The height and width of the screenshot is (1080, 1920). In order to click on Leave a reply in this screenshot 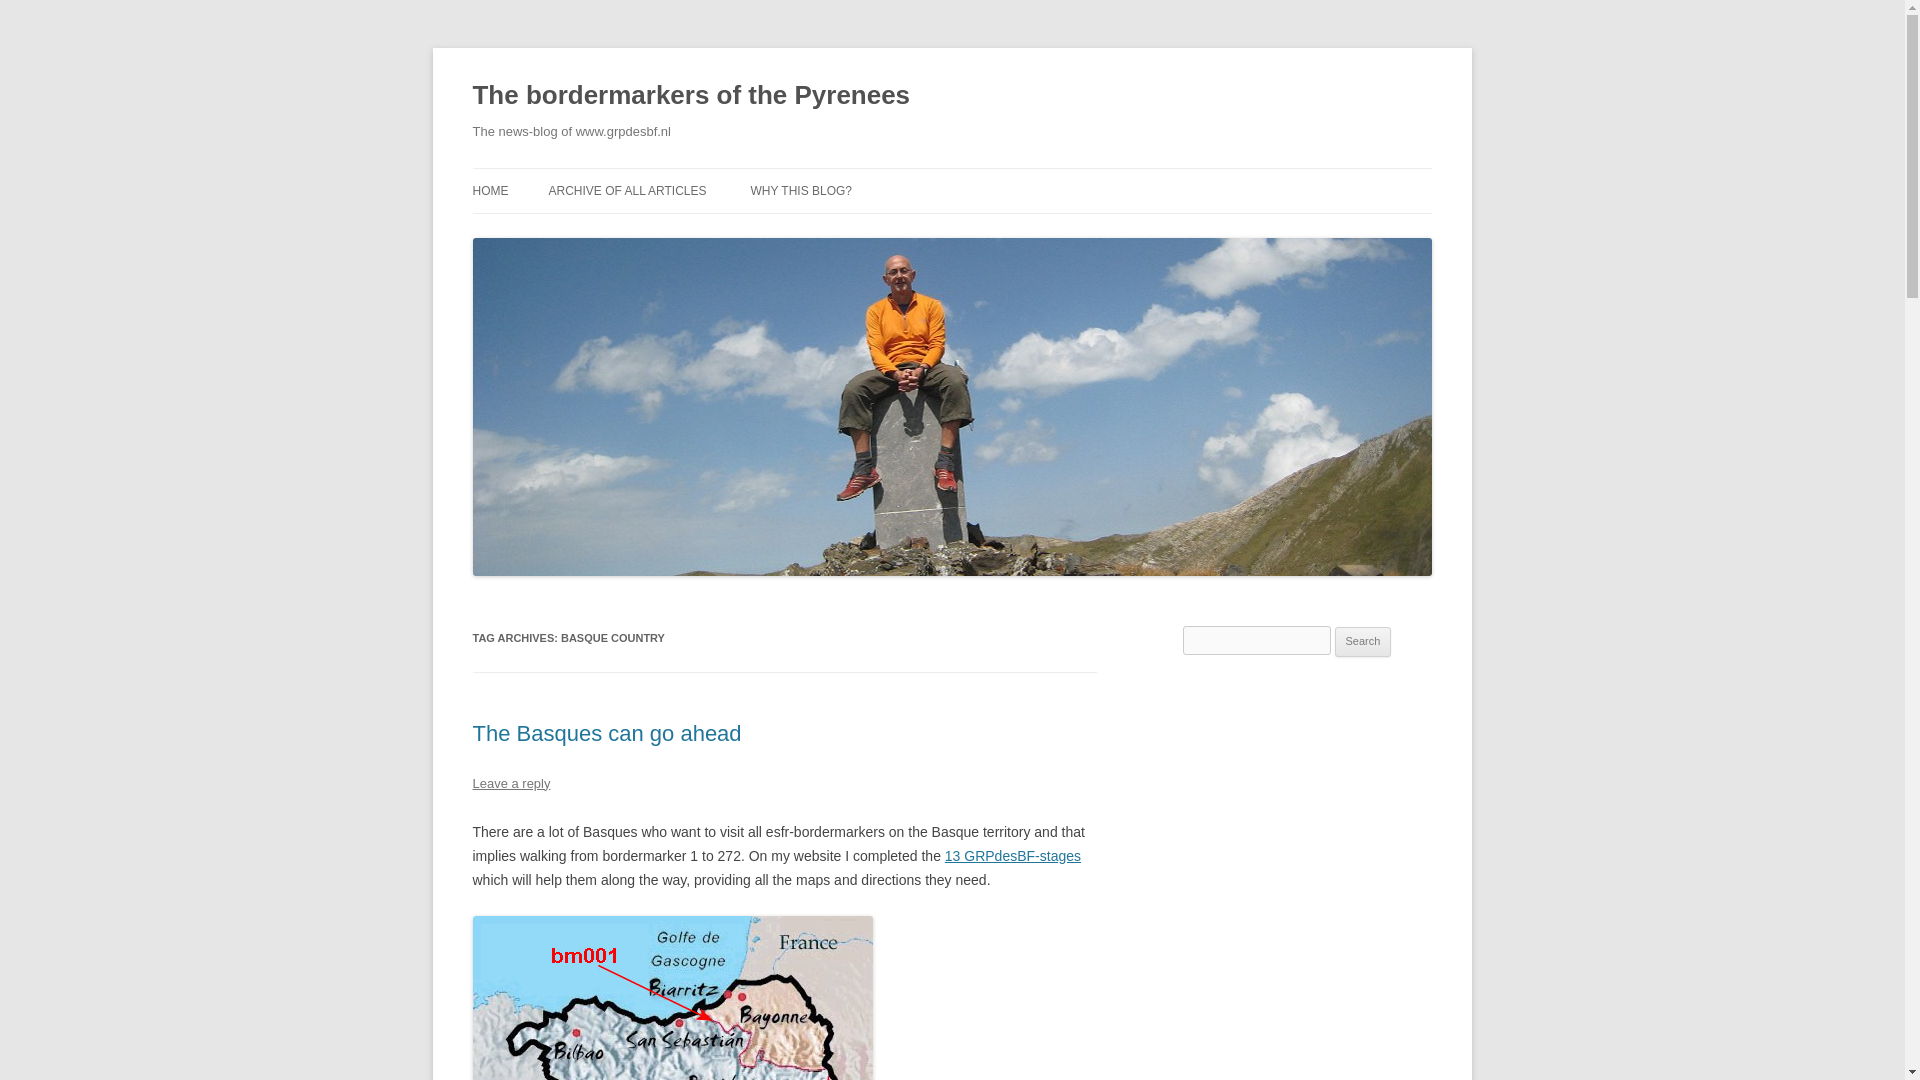, I will do `click(510, 783)`.